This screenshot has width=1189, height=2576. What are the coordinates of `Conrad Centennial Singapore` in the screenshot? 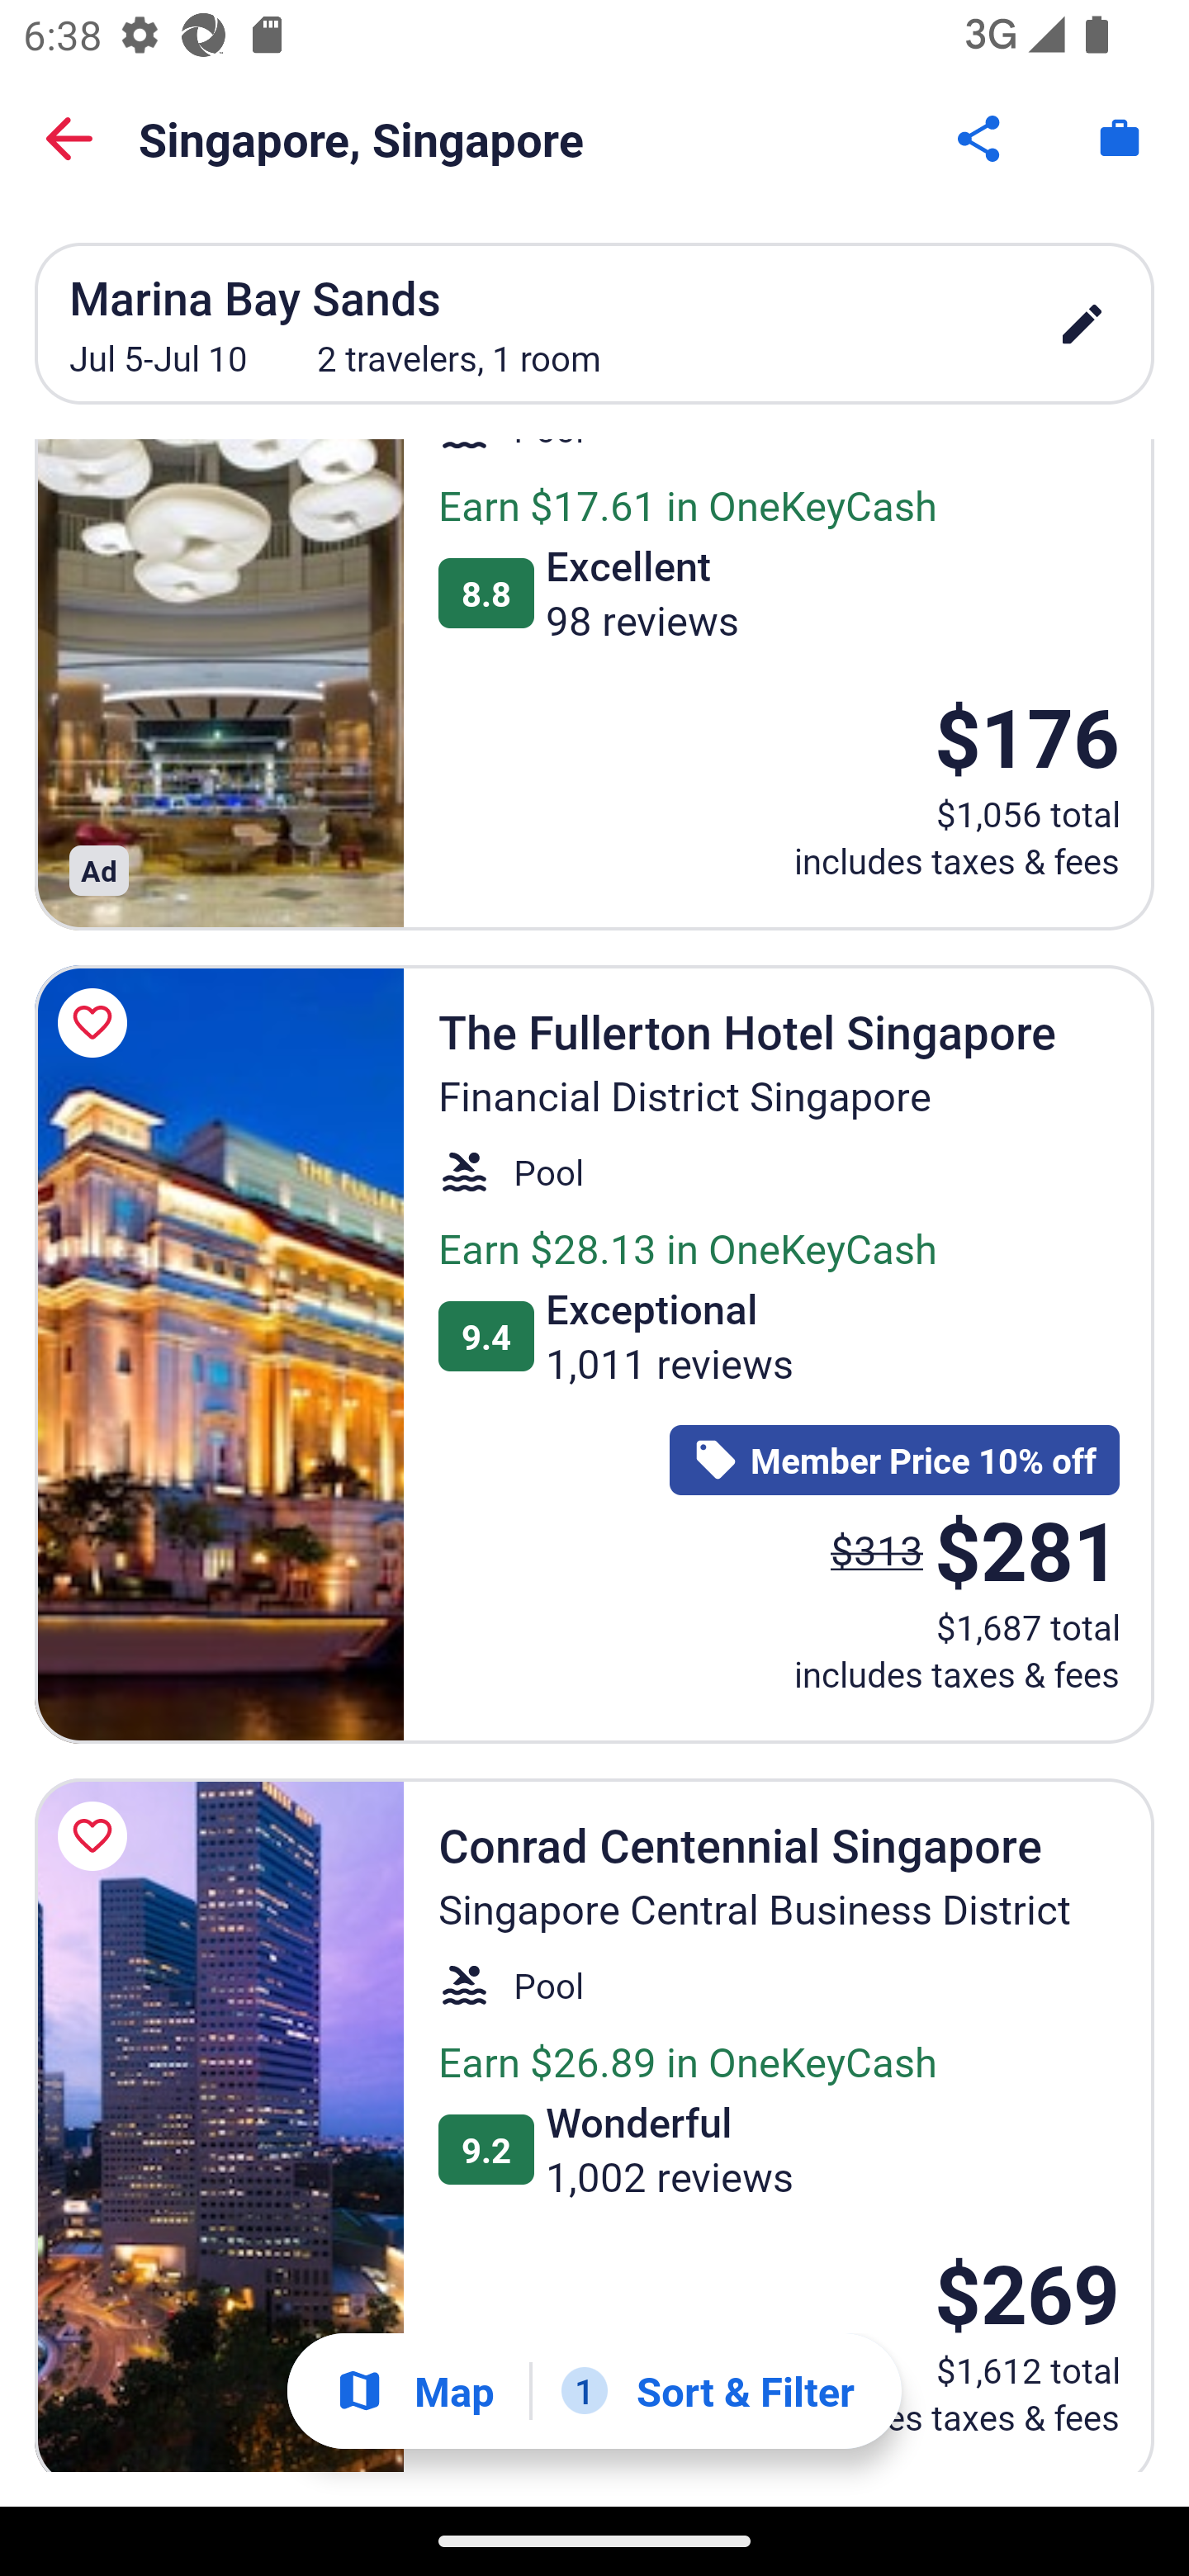 It's located at (219, 2125).